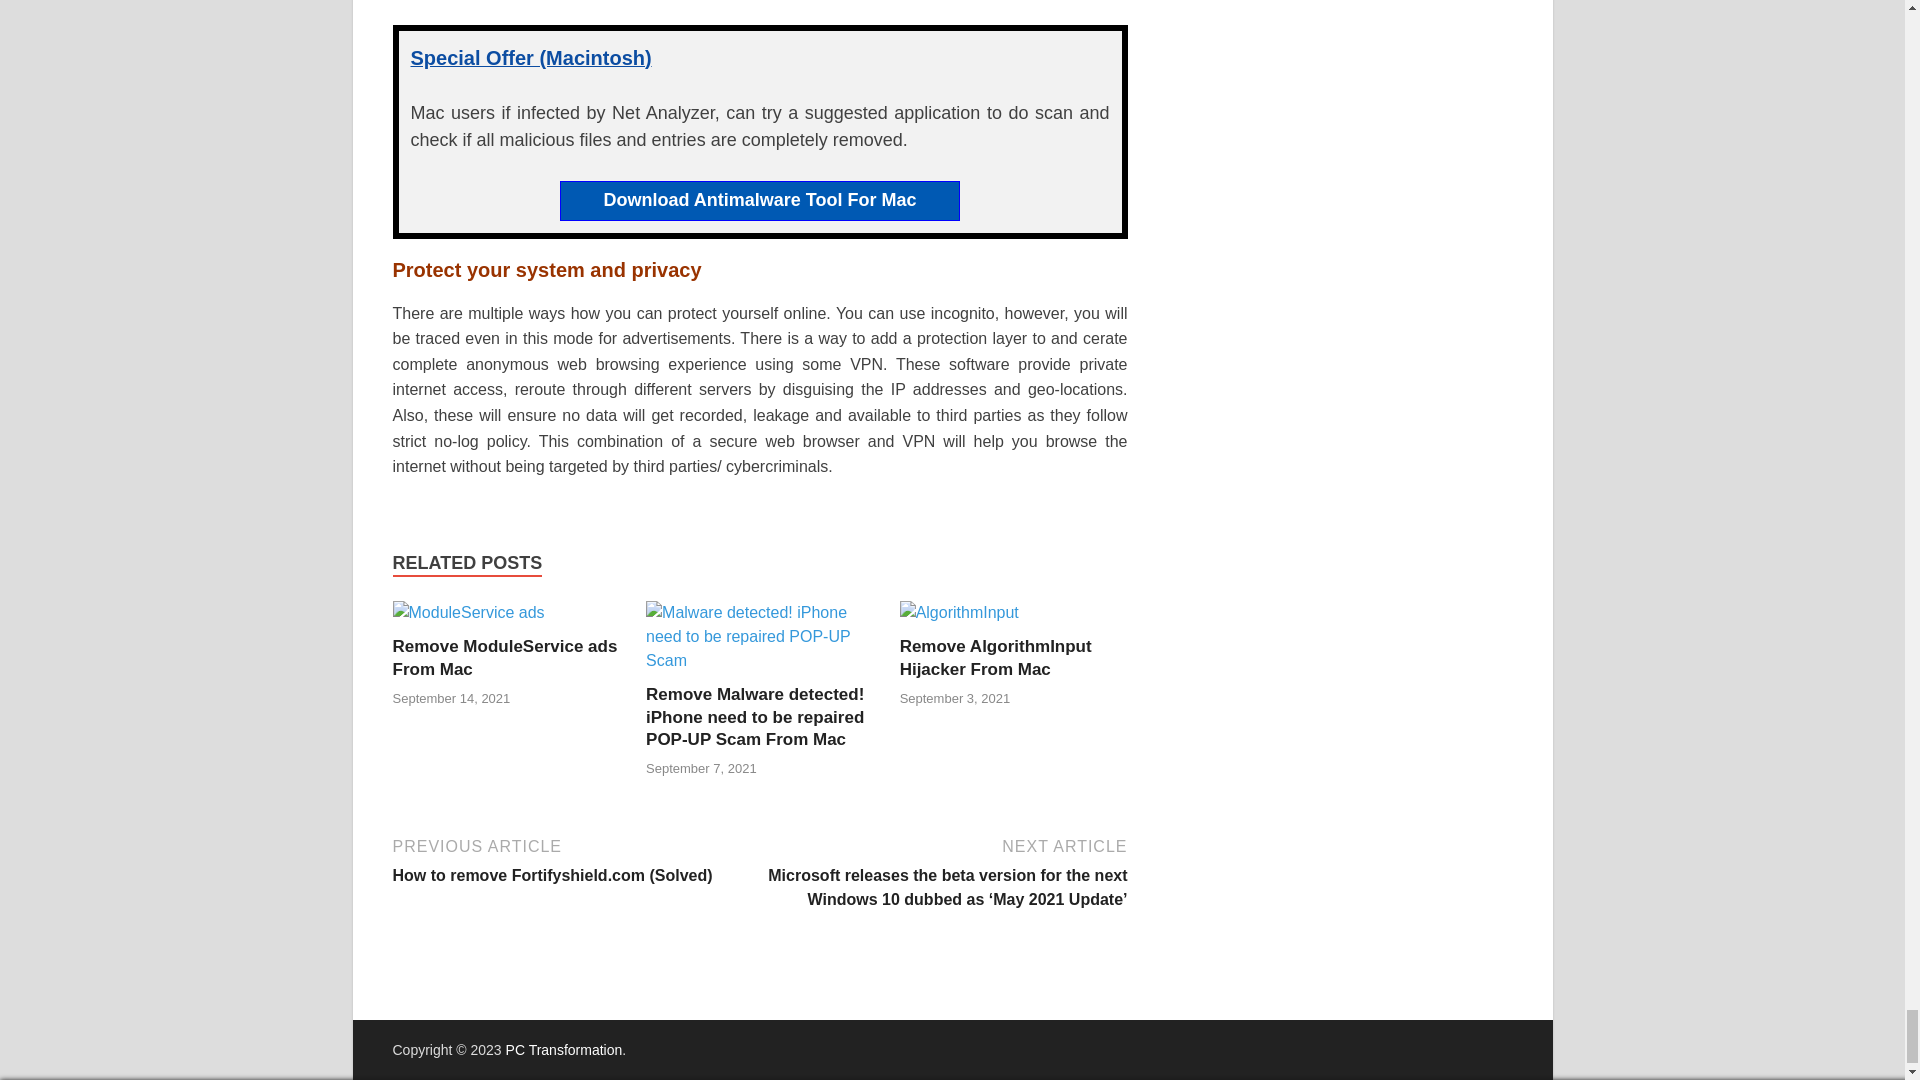 The height and width of the screenshot is (1080, 1920). I want to click on Remove ModuleService ads From Mac, so click(504, 658).